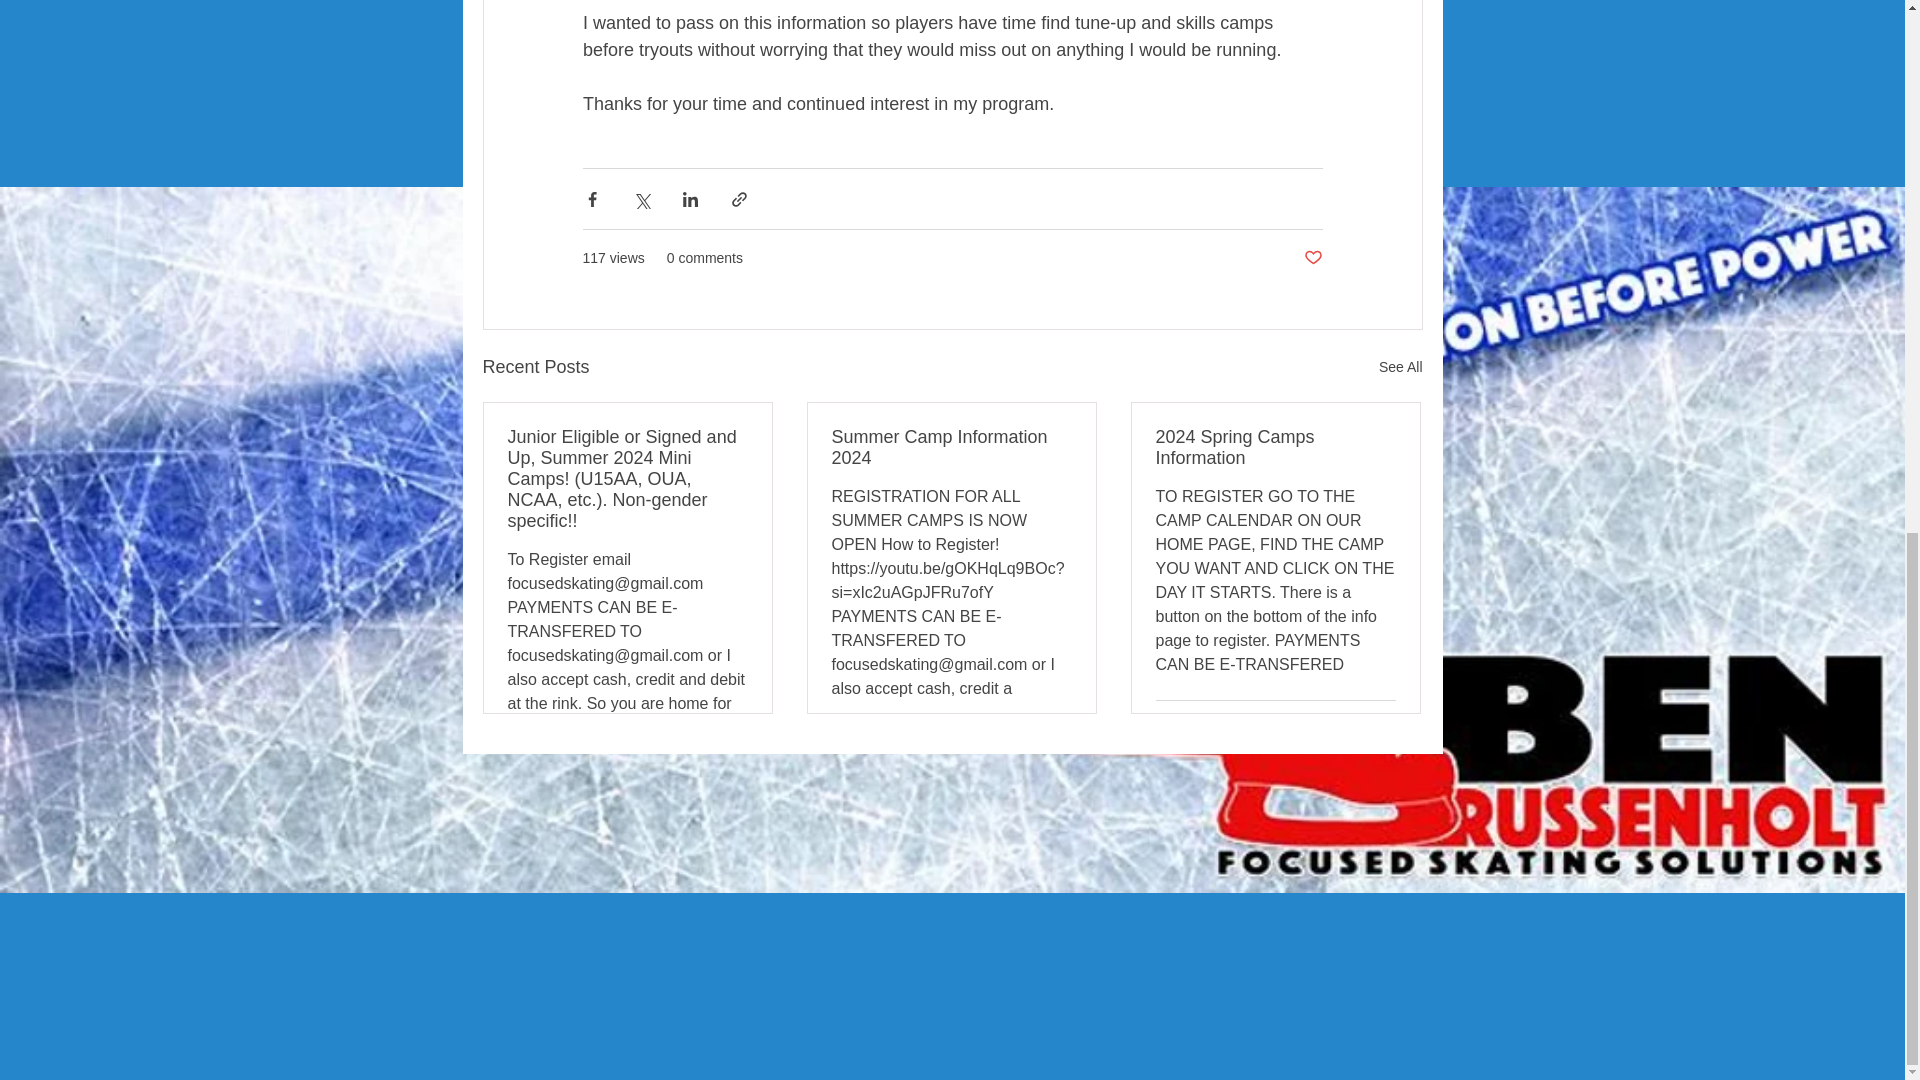 The width and height of the screenshot is (1920, 1080). I want to click on Summer Camp Information 2024, so click(951, 447).